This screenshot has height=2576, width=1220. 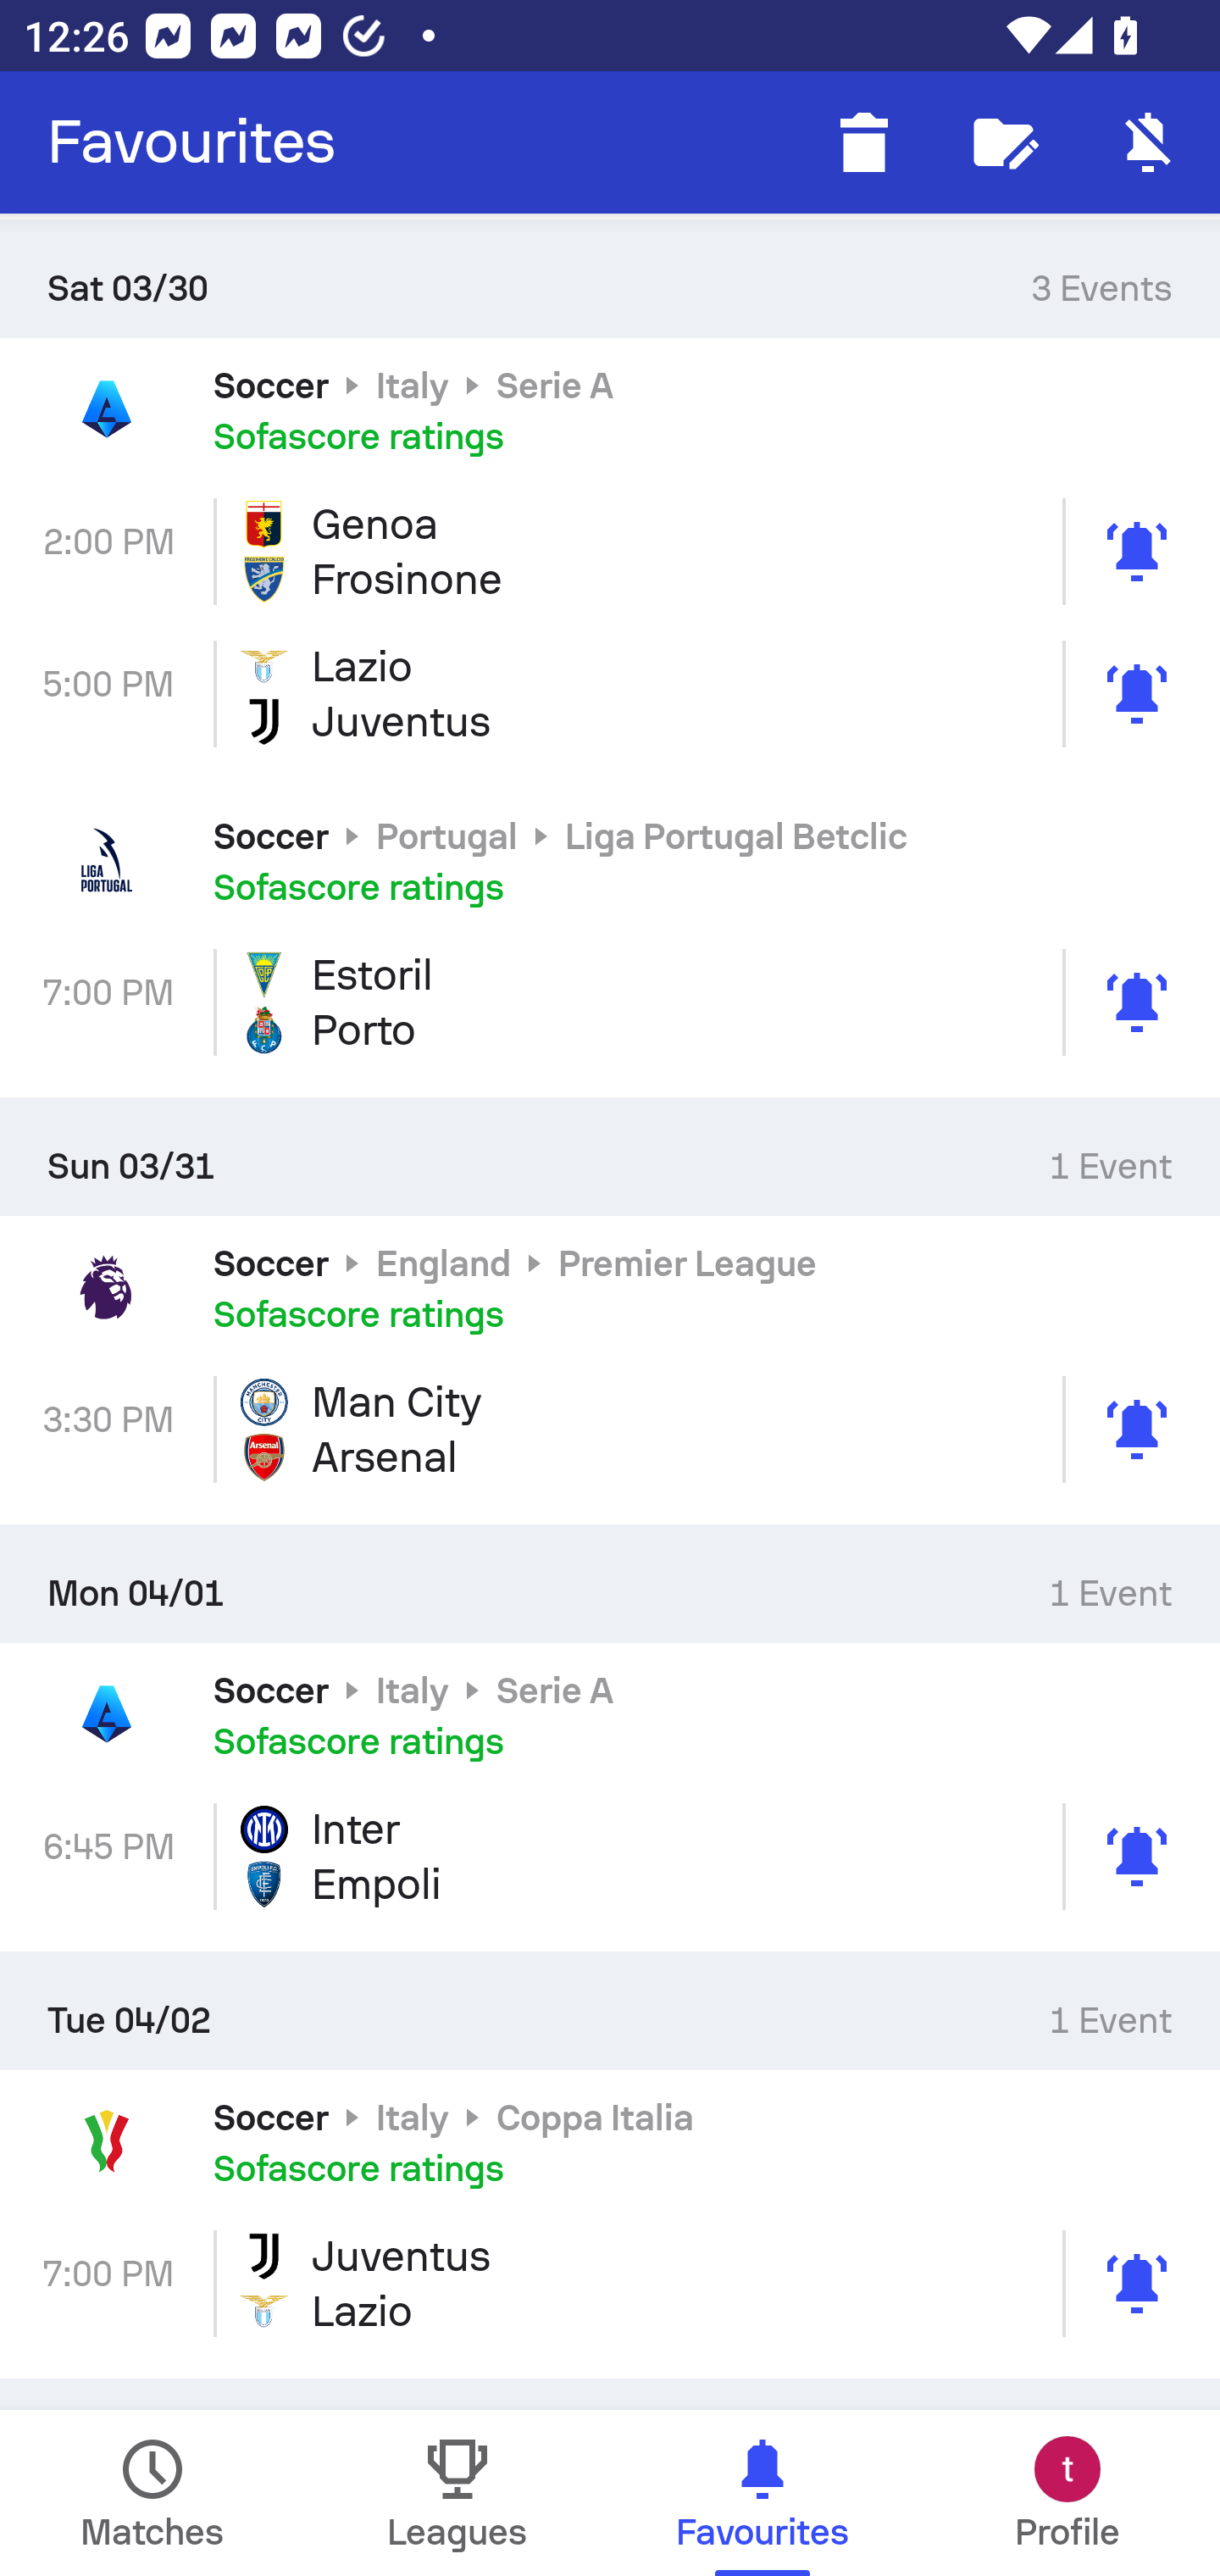 What do you see at coordinates (610, 2142) in the screenshot?
I see `Soccer Italy Coppa Italia Sofascore ratings` at bounding box center [610, 2142].